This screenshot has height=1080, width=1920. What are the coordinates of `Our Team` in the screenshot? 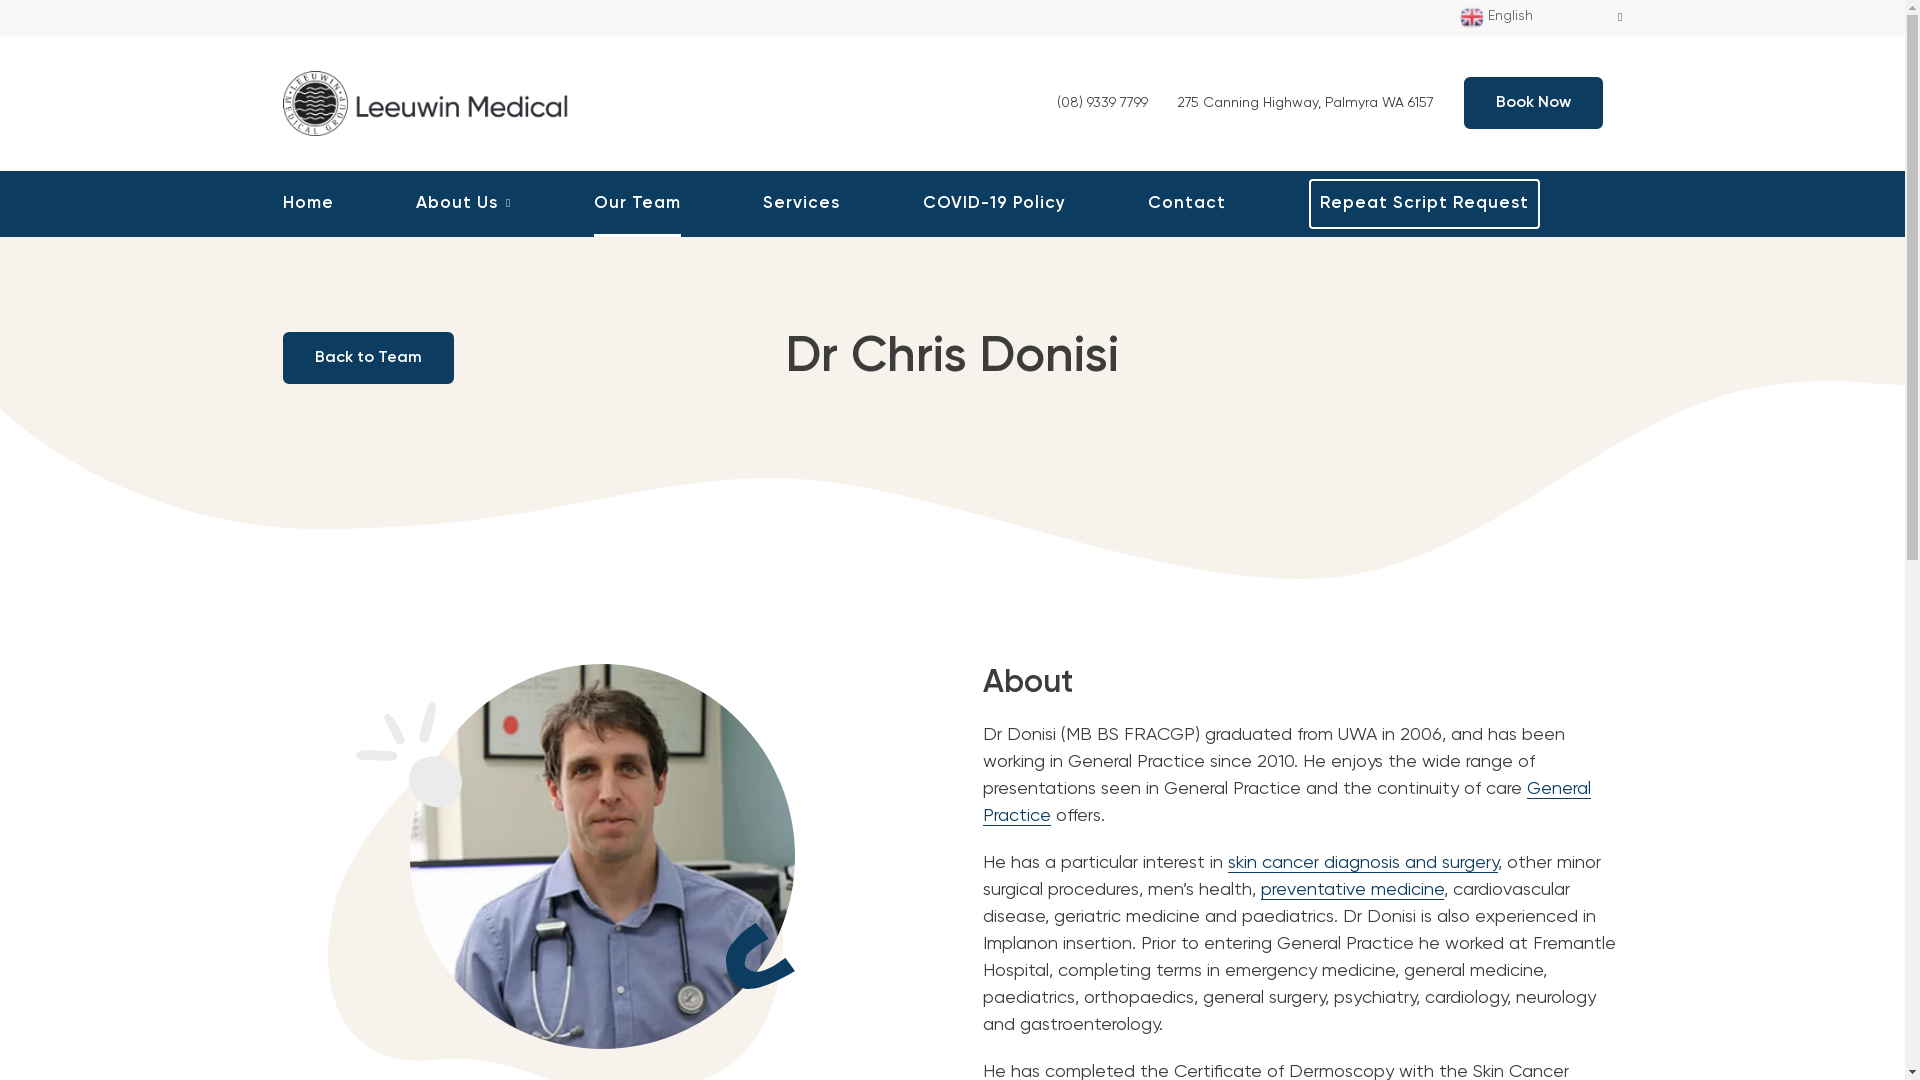 It's located at (638, 204).